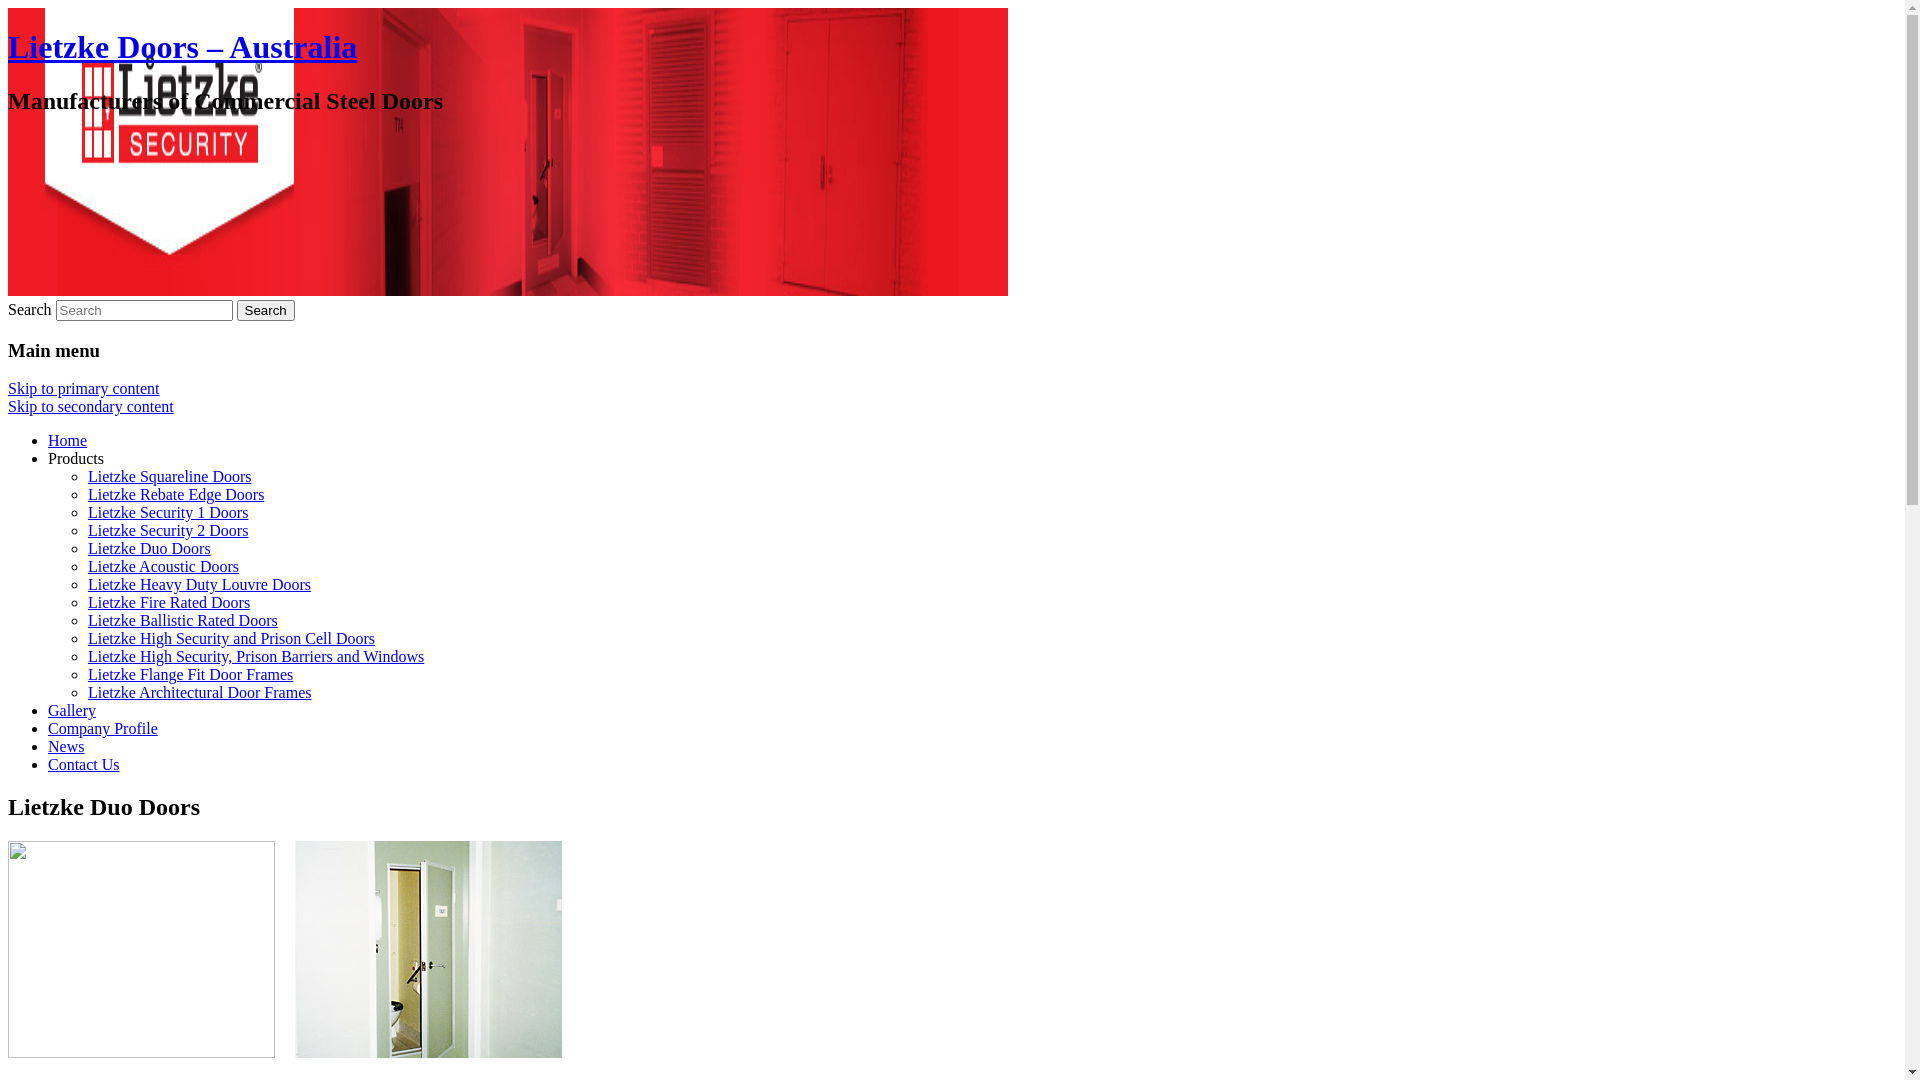  What do you see at coordinates (142, 950) in the screenshot?
I see `duo-doors-1` at bounding box center [142, 950].